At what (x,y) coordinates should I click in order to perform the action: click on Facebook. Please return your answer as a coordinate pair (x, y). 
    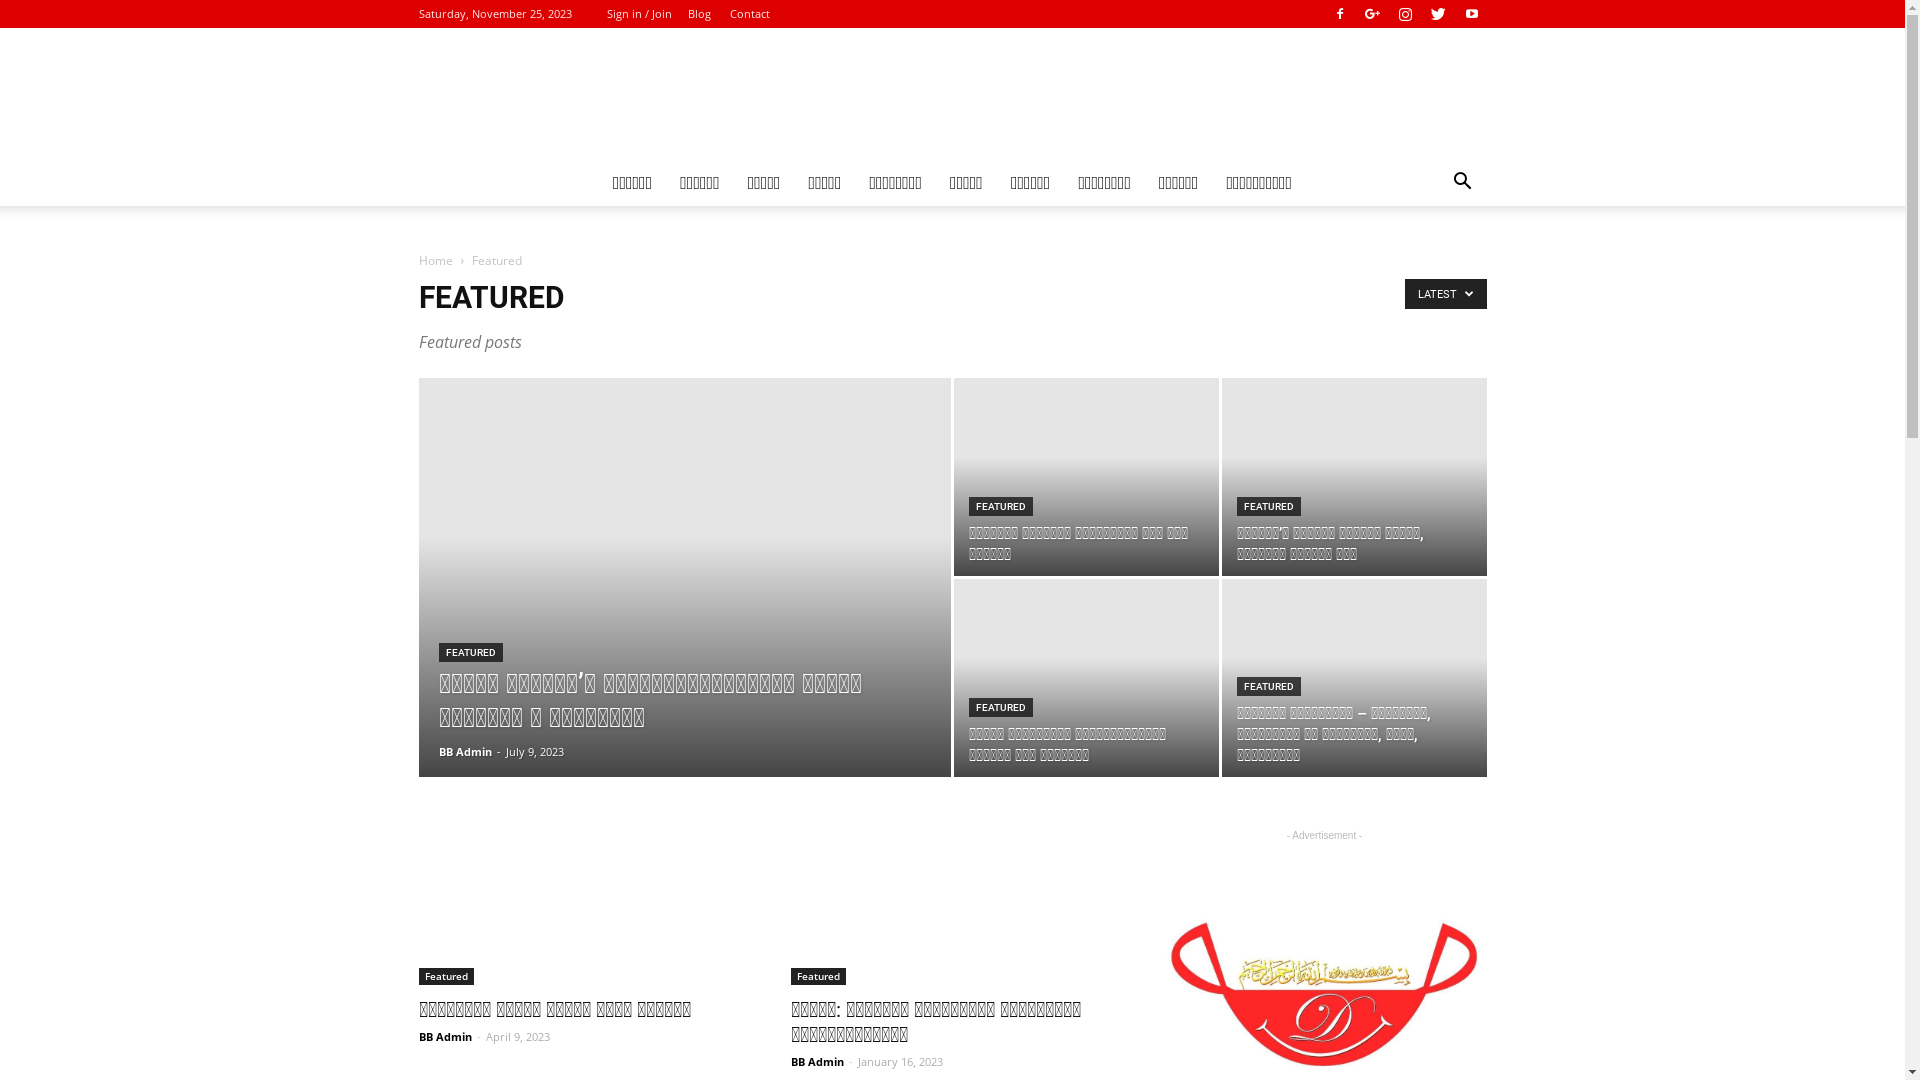
    Looking at the image, I should click on (1339, 14).